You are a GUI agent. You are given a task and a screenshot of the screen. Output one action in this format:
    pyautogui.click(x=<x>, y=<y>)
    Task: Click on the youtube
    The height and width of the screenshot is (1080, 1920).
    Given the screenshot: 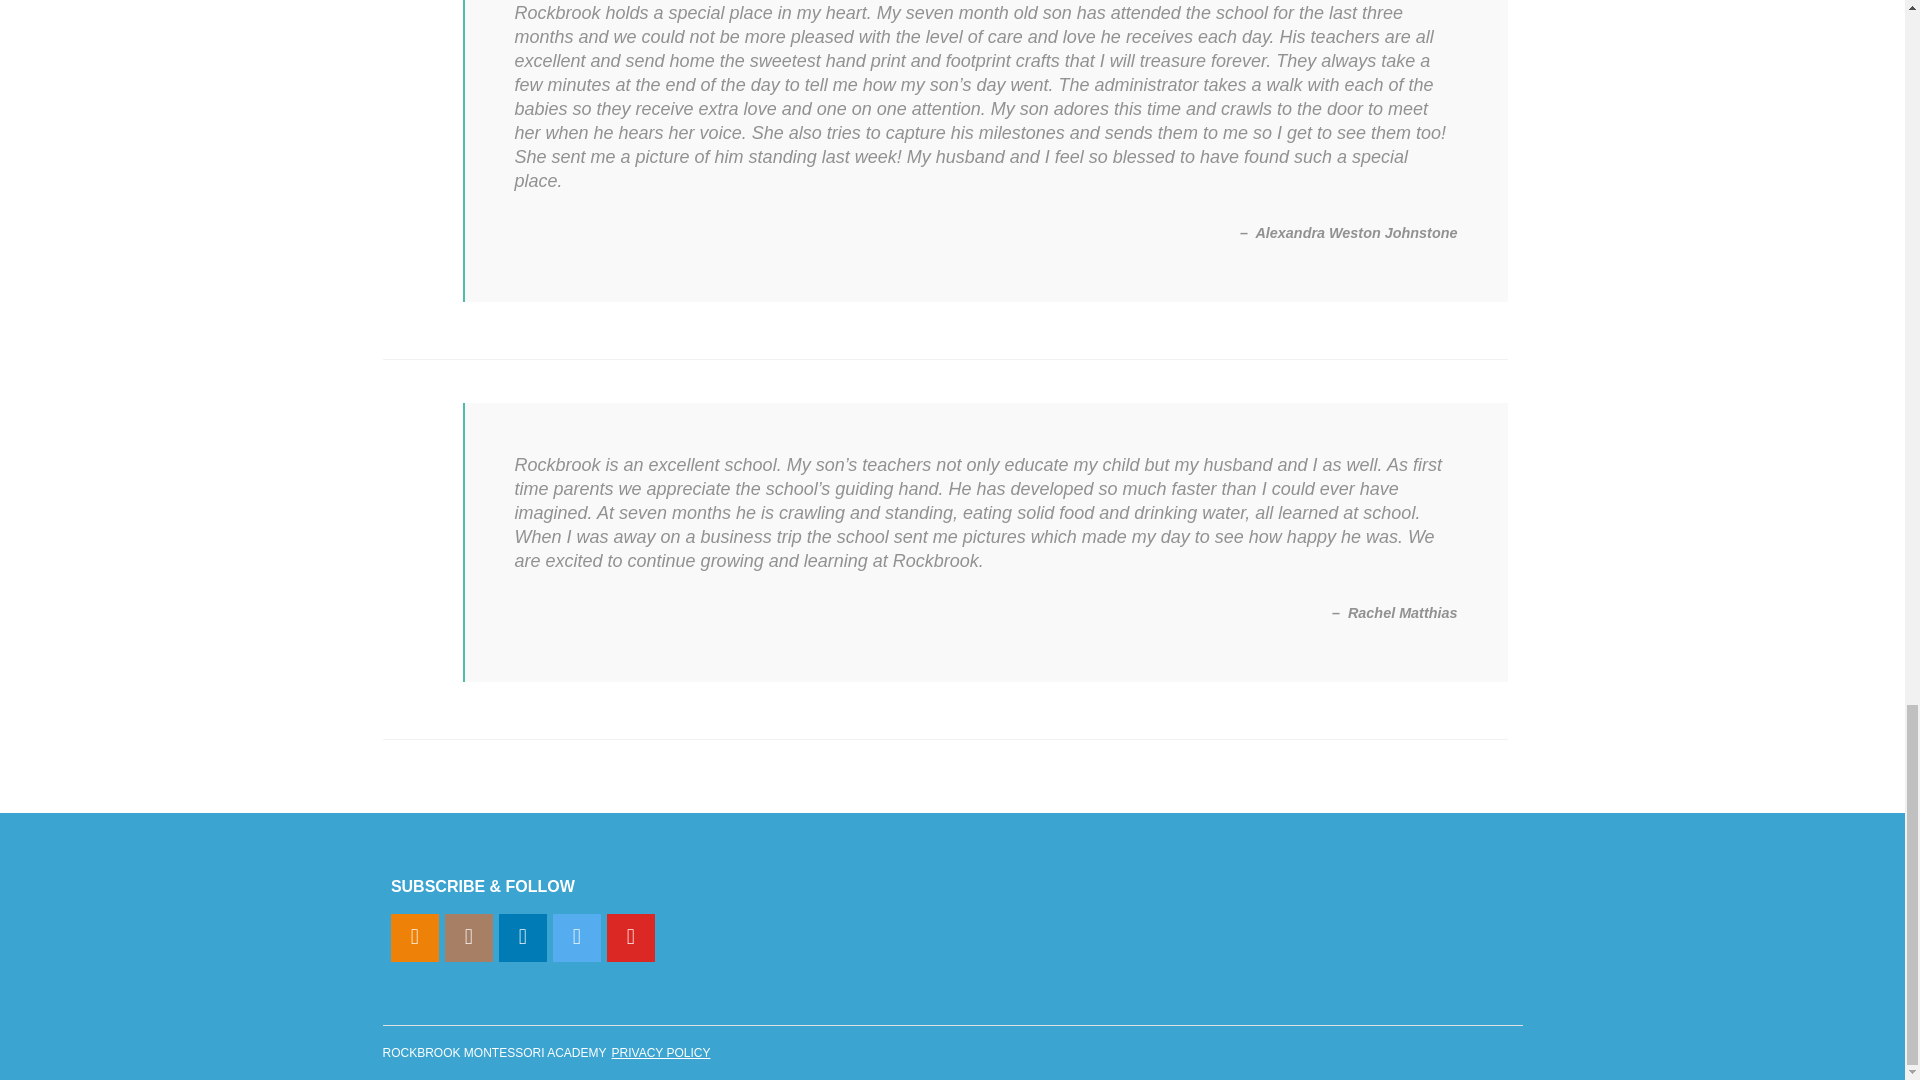 What is the action you would take?
    pyautogui.click(x=630, y=938)
    